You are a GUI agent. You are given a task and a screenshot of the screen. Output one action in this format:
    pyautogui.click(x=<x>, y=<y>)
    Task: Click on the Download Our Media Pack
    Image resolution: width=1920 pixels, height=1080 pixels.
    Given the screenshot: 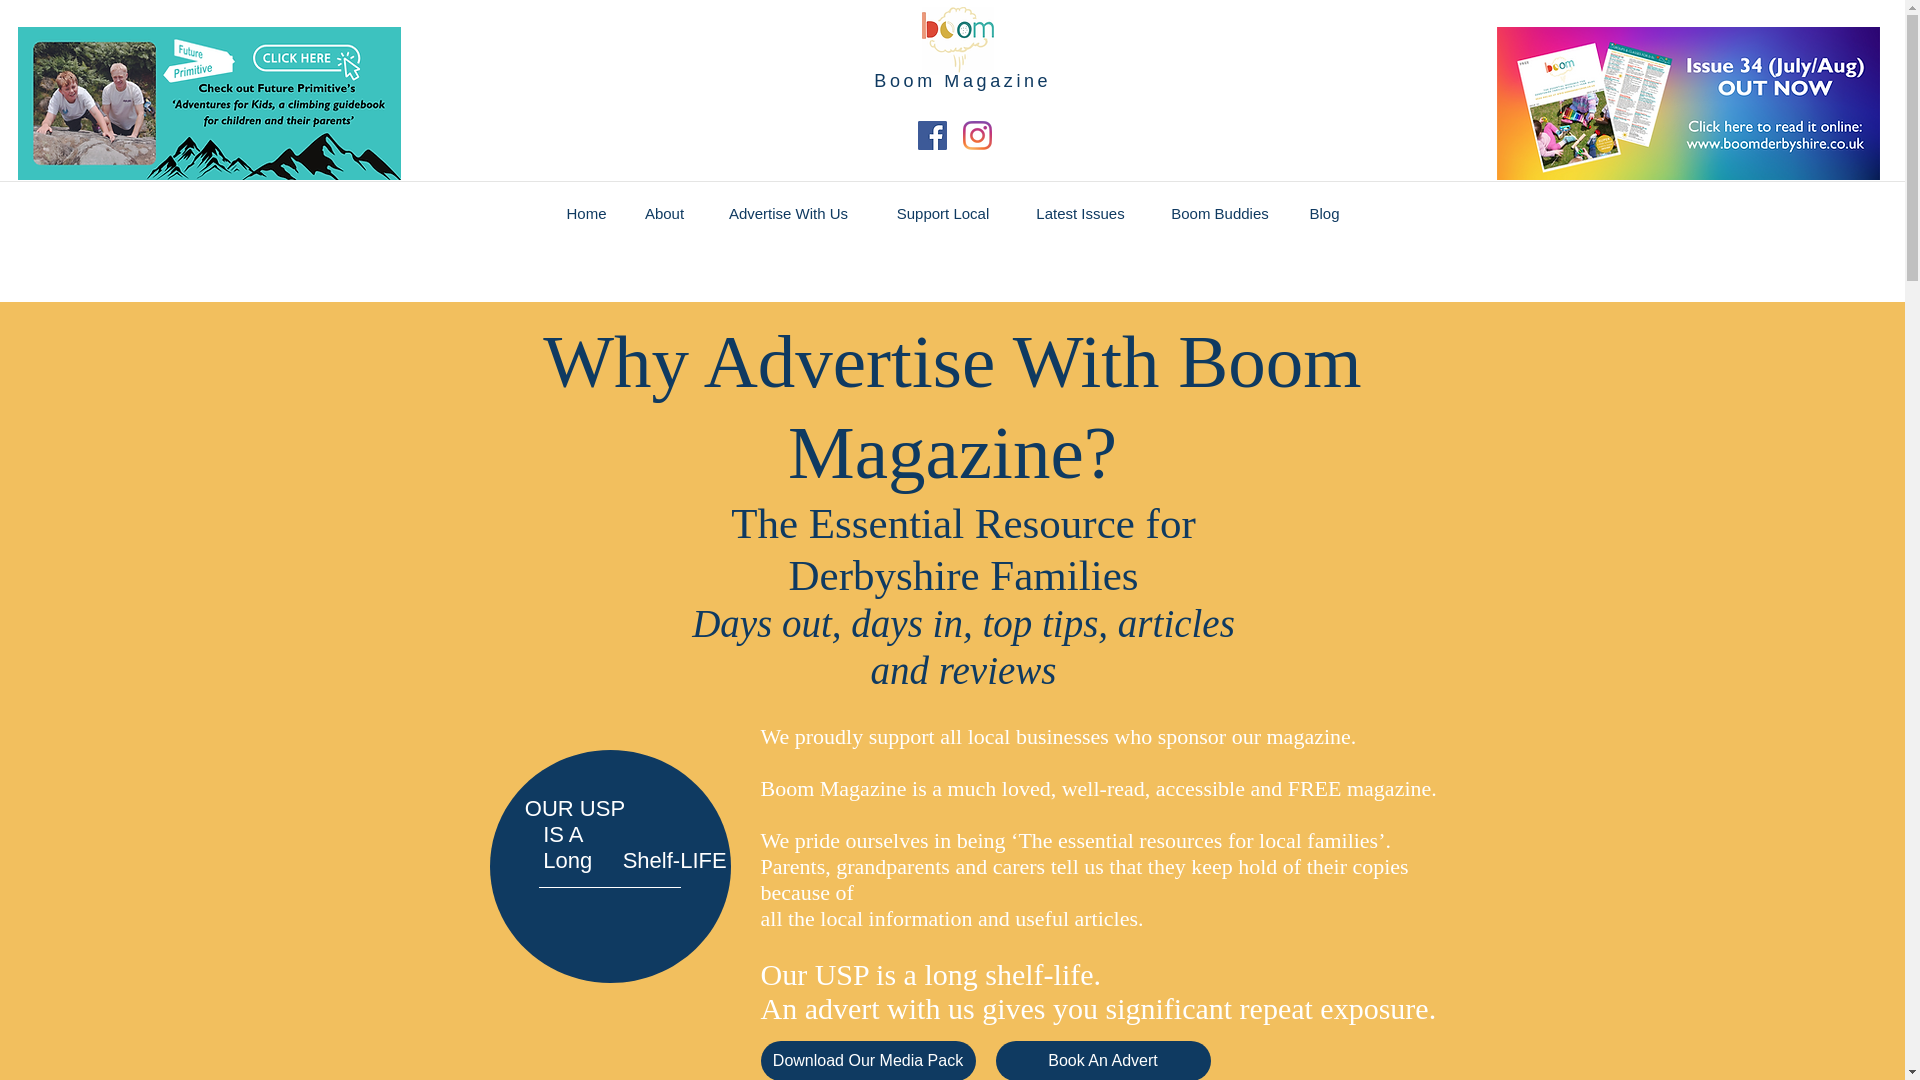 What is the action you would take?
    pyautogui.click(x=868, y=1060)
    